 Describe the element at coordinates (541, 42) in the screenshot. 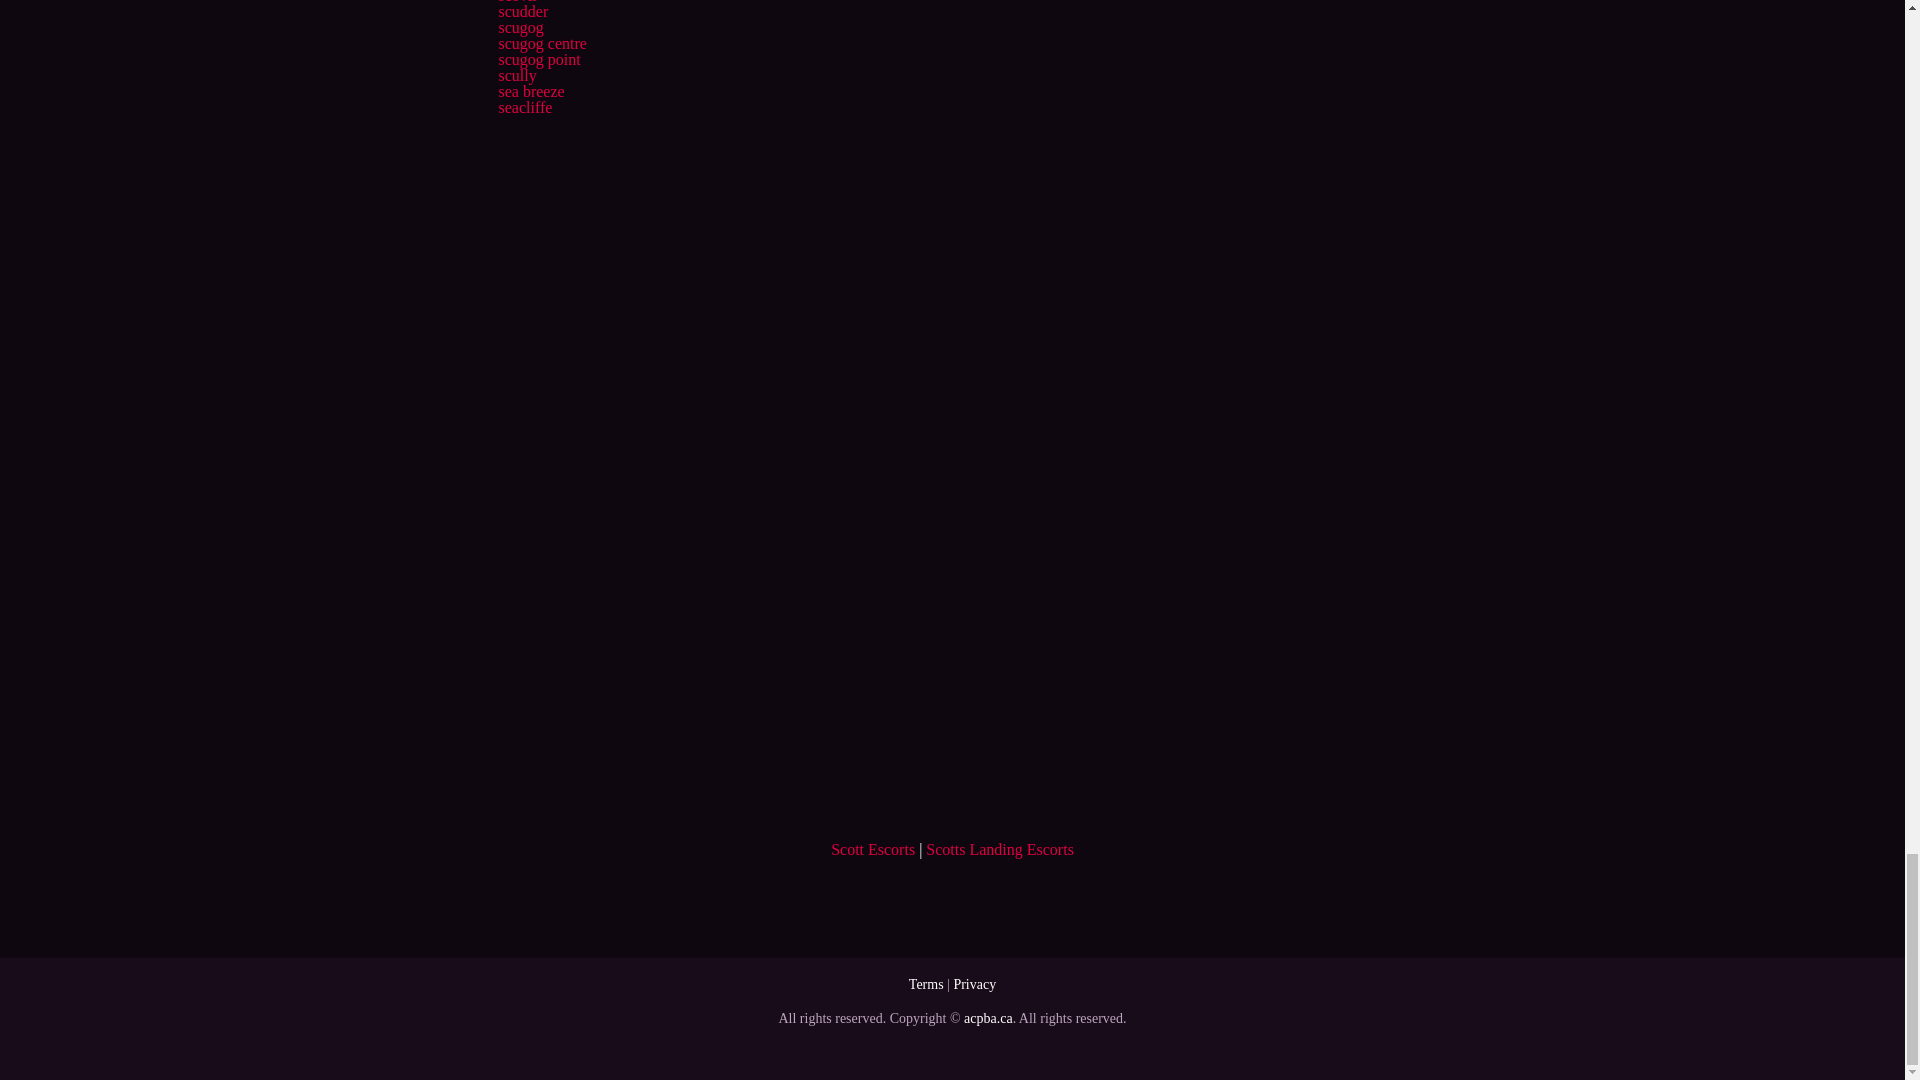

I see `scugog centre` at that location.